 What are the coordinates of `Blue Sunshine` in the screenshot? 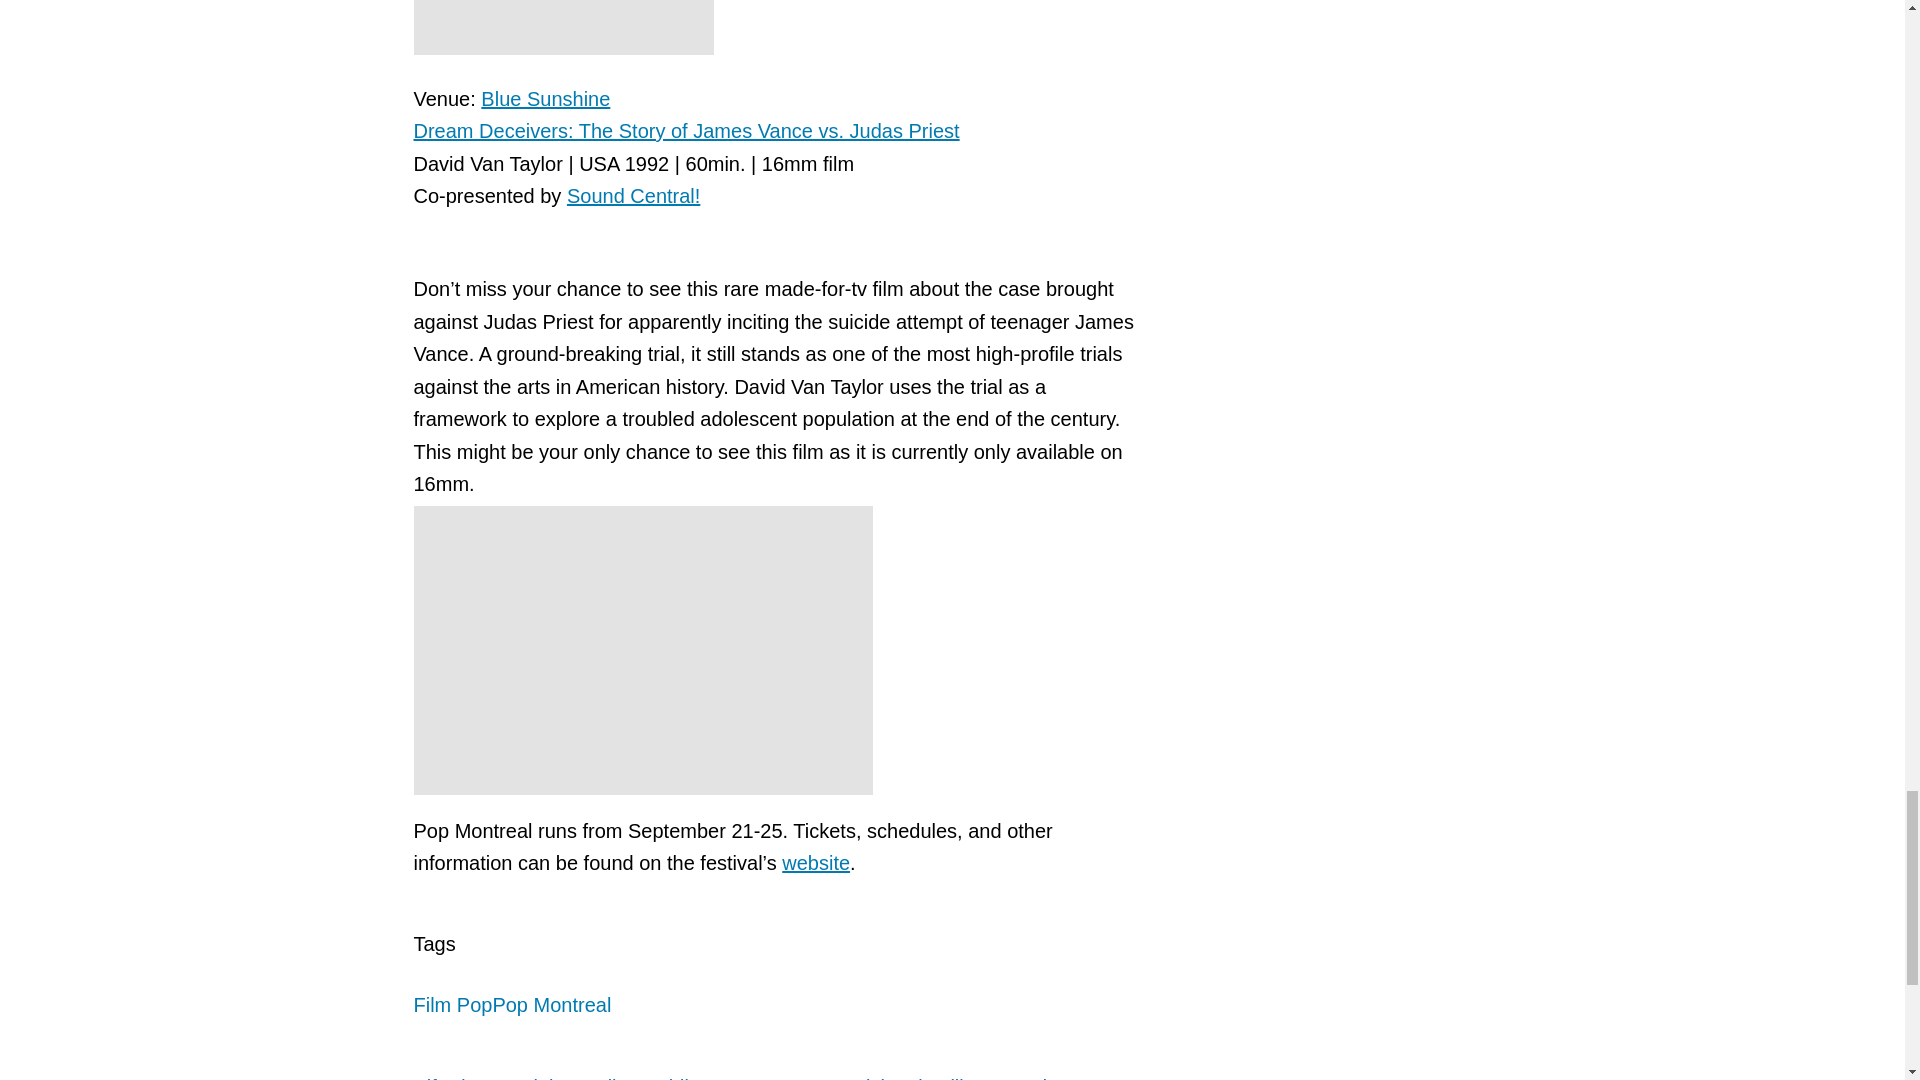 It's located at (546, 98).